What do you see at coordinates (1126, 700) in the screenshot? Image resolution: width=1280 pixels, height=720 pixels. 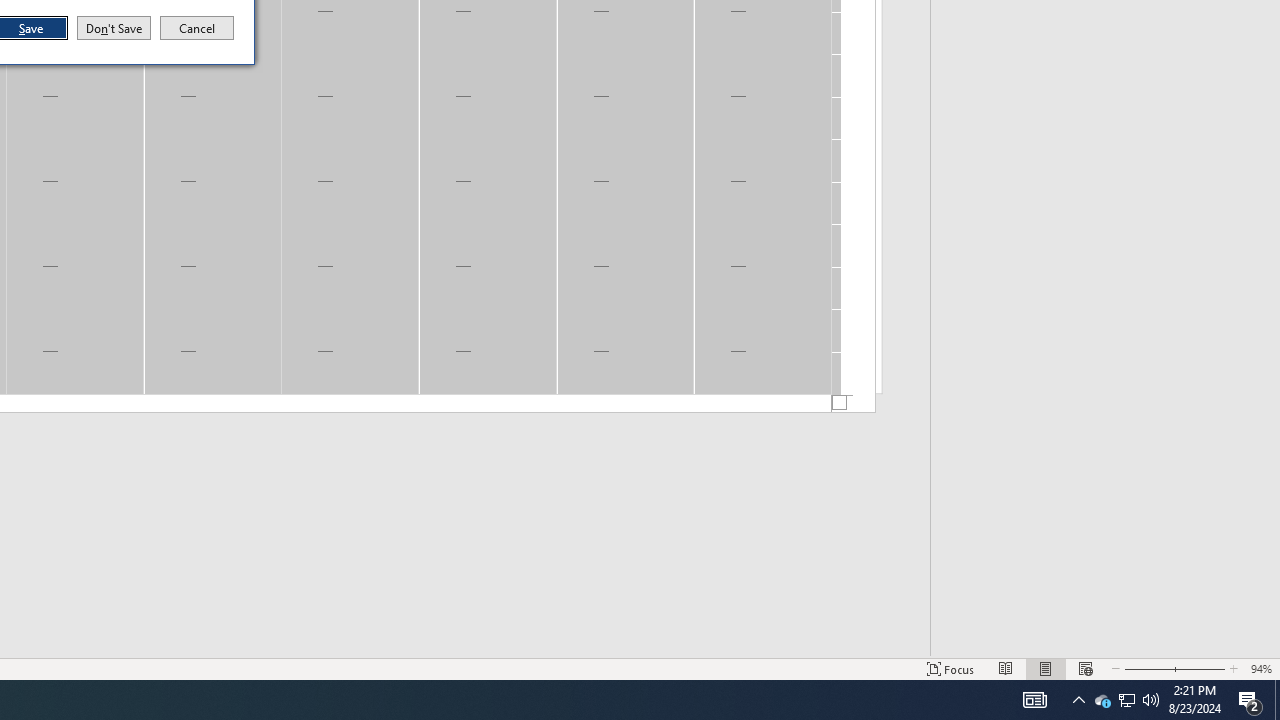 I see `Show desktop` at bounding box center [1126, 700].